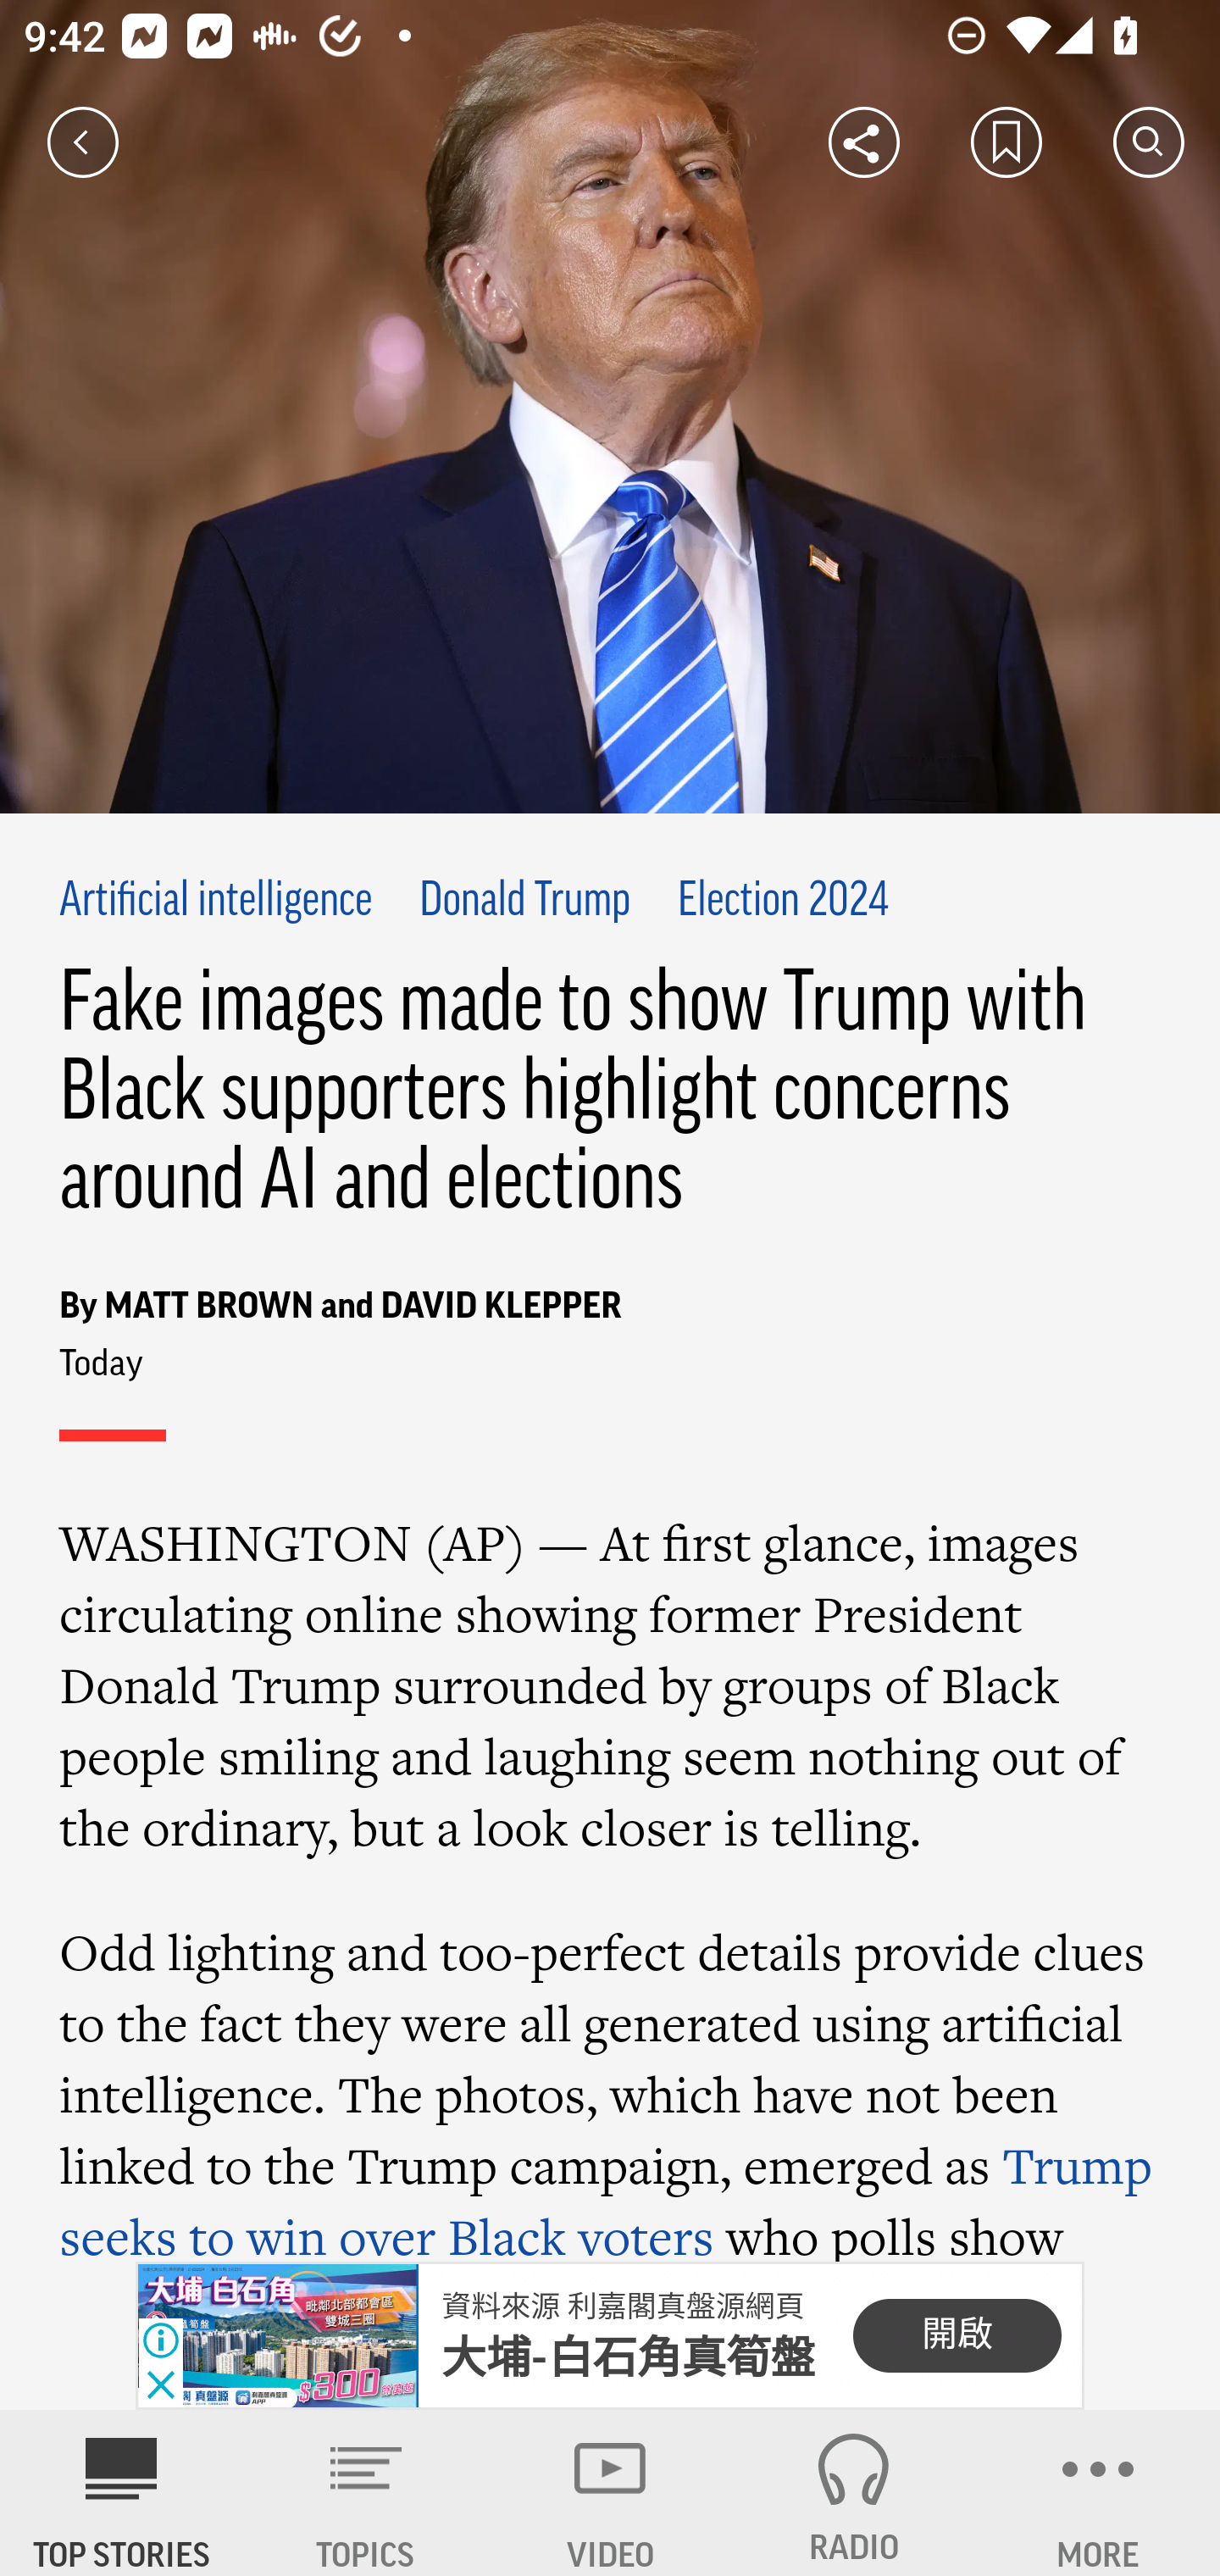 This screenshot has height=2576, width=1220. I want to click on Election 2024, so click(782, 902).